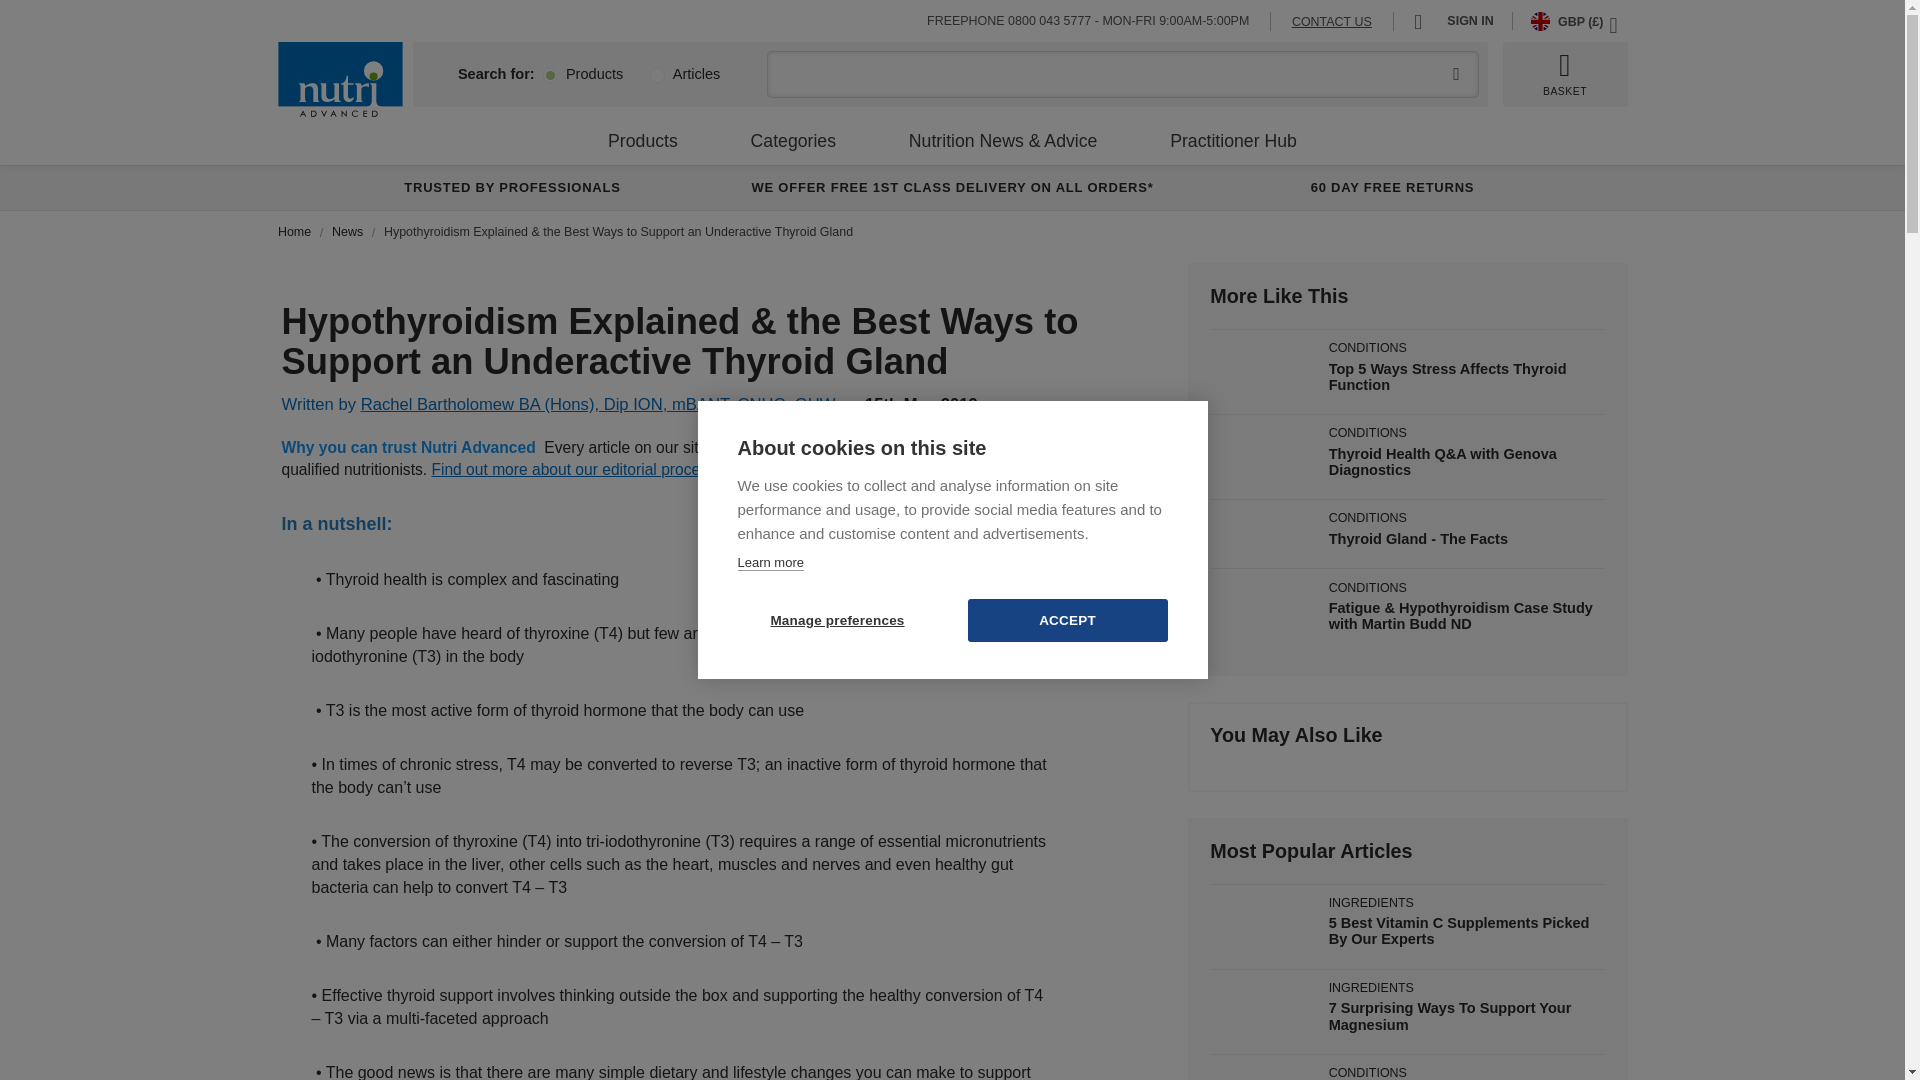 The width and height of the screenshot is (1920, 1080). I want to click on products, so click(550, 76).